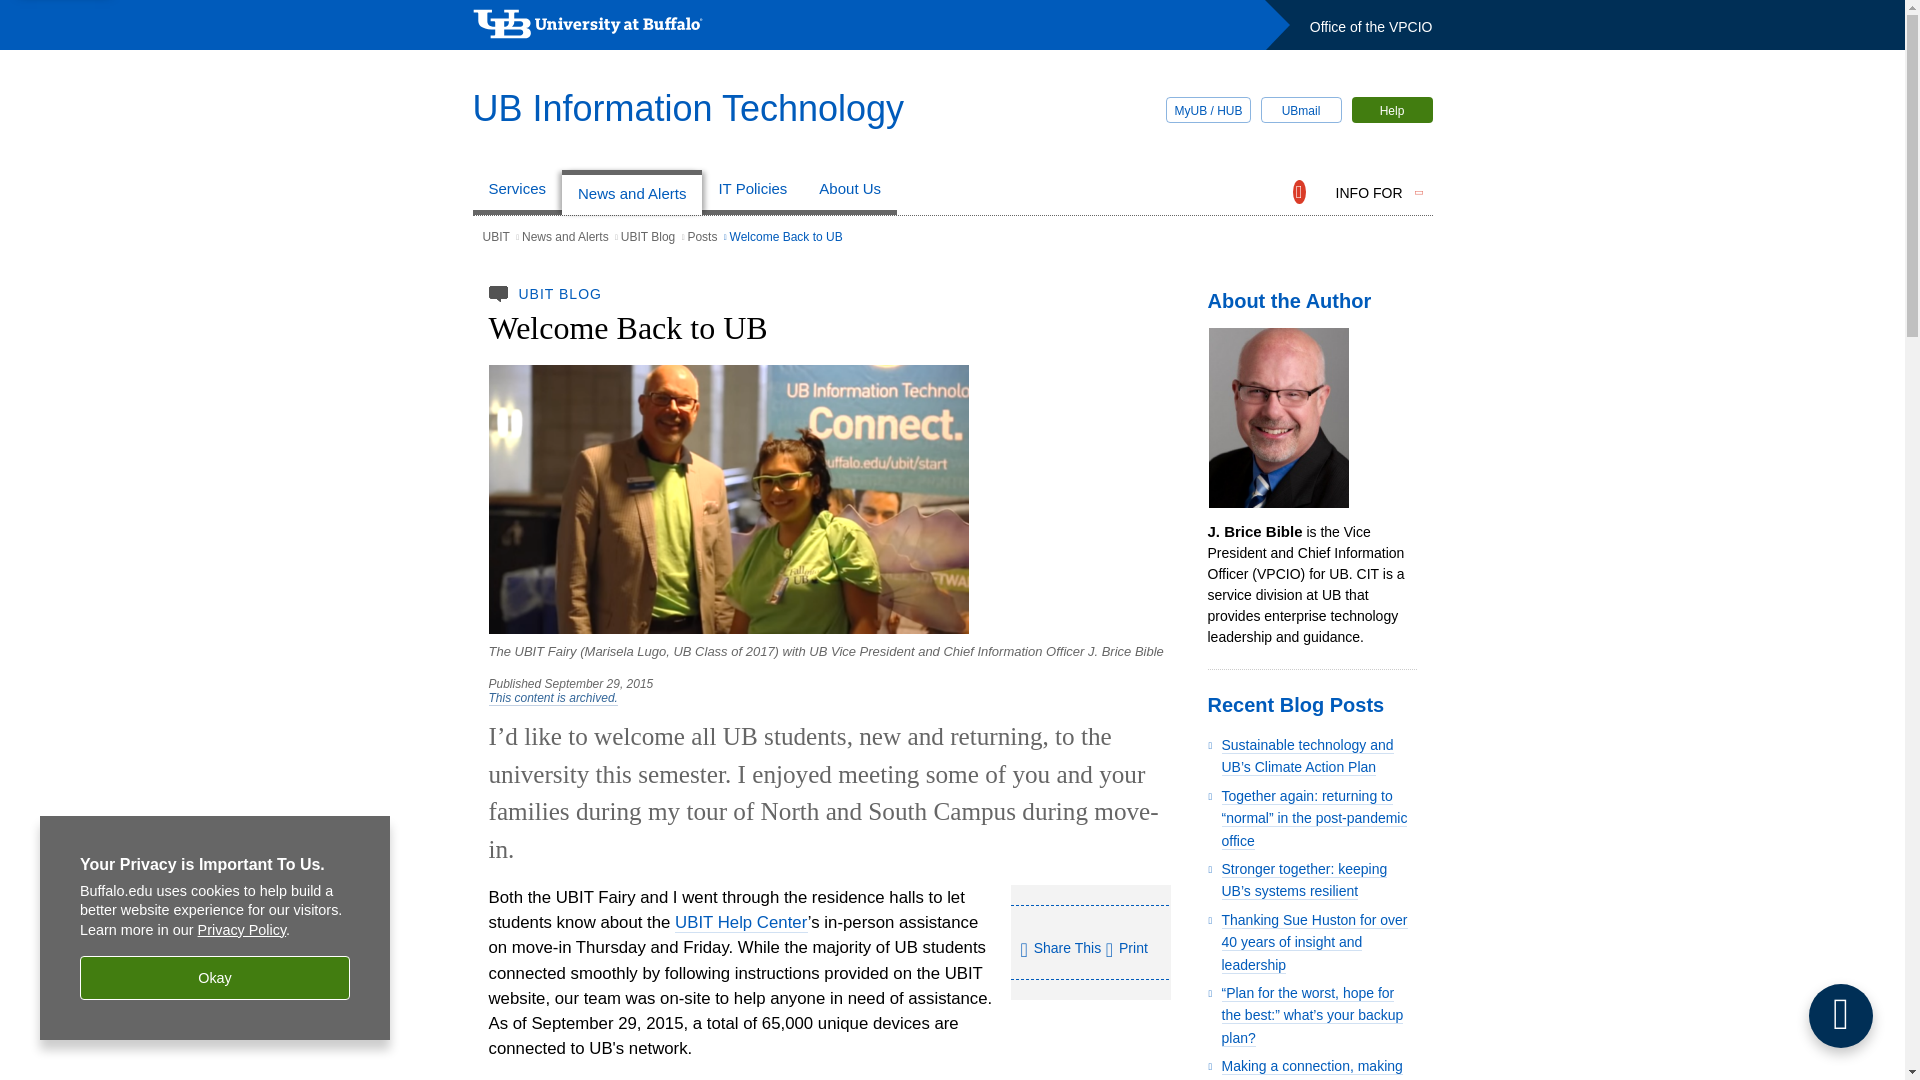 This screenshot has width=1920, height=1080. Describe the element at coordinates (1370, 192) in the screenshot. I see `INFO FOR` at that location.